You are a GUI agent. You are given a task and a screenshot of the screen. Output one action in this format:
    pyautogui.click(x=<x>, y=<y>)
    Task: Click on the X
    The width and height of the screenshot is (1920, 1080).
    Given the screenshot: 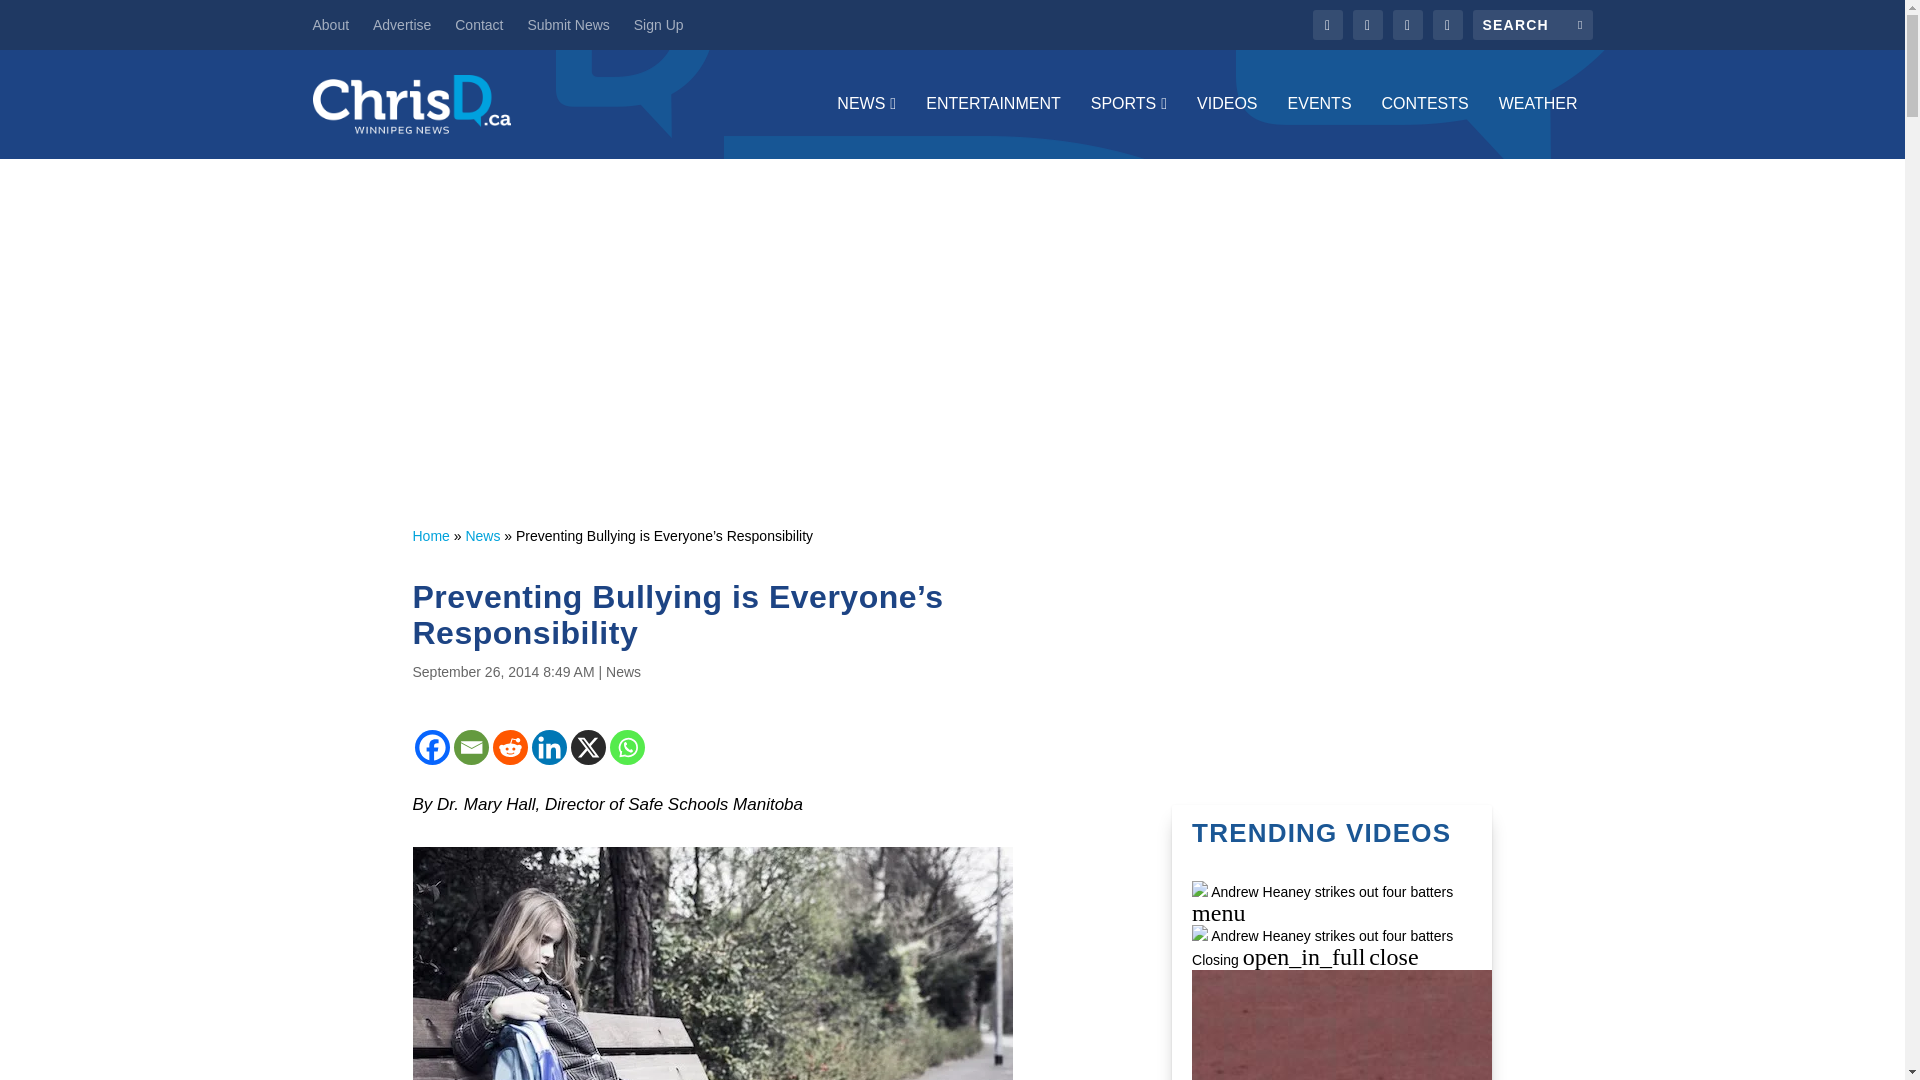 What is the action you would take?
    pyautogui.click(x=587, y=747)
    